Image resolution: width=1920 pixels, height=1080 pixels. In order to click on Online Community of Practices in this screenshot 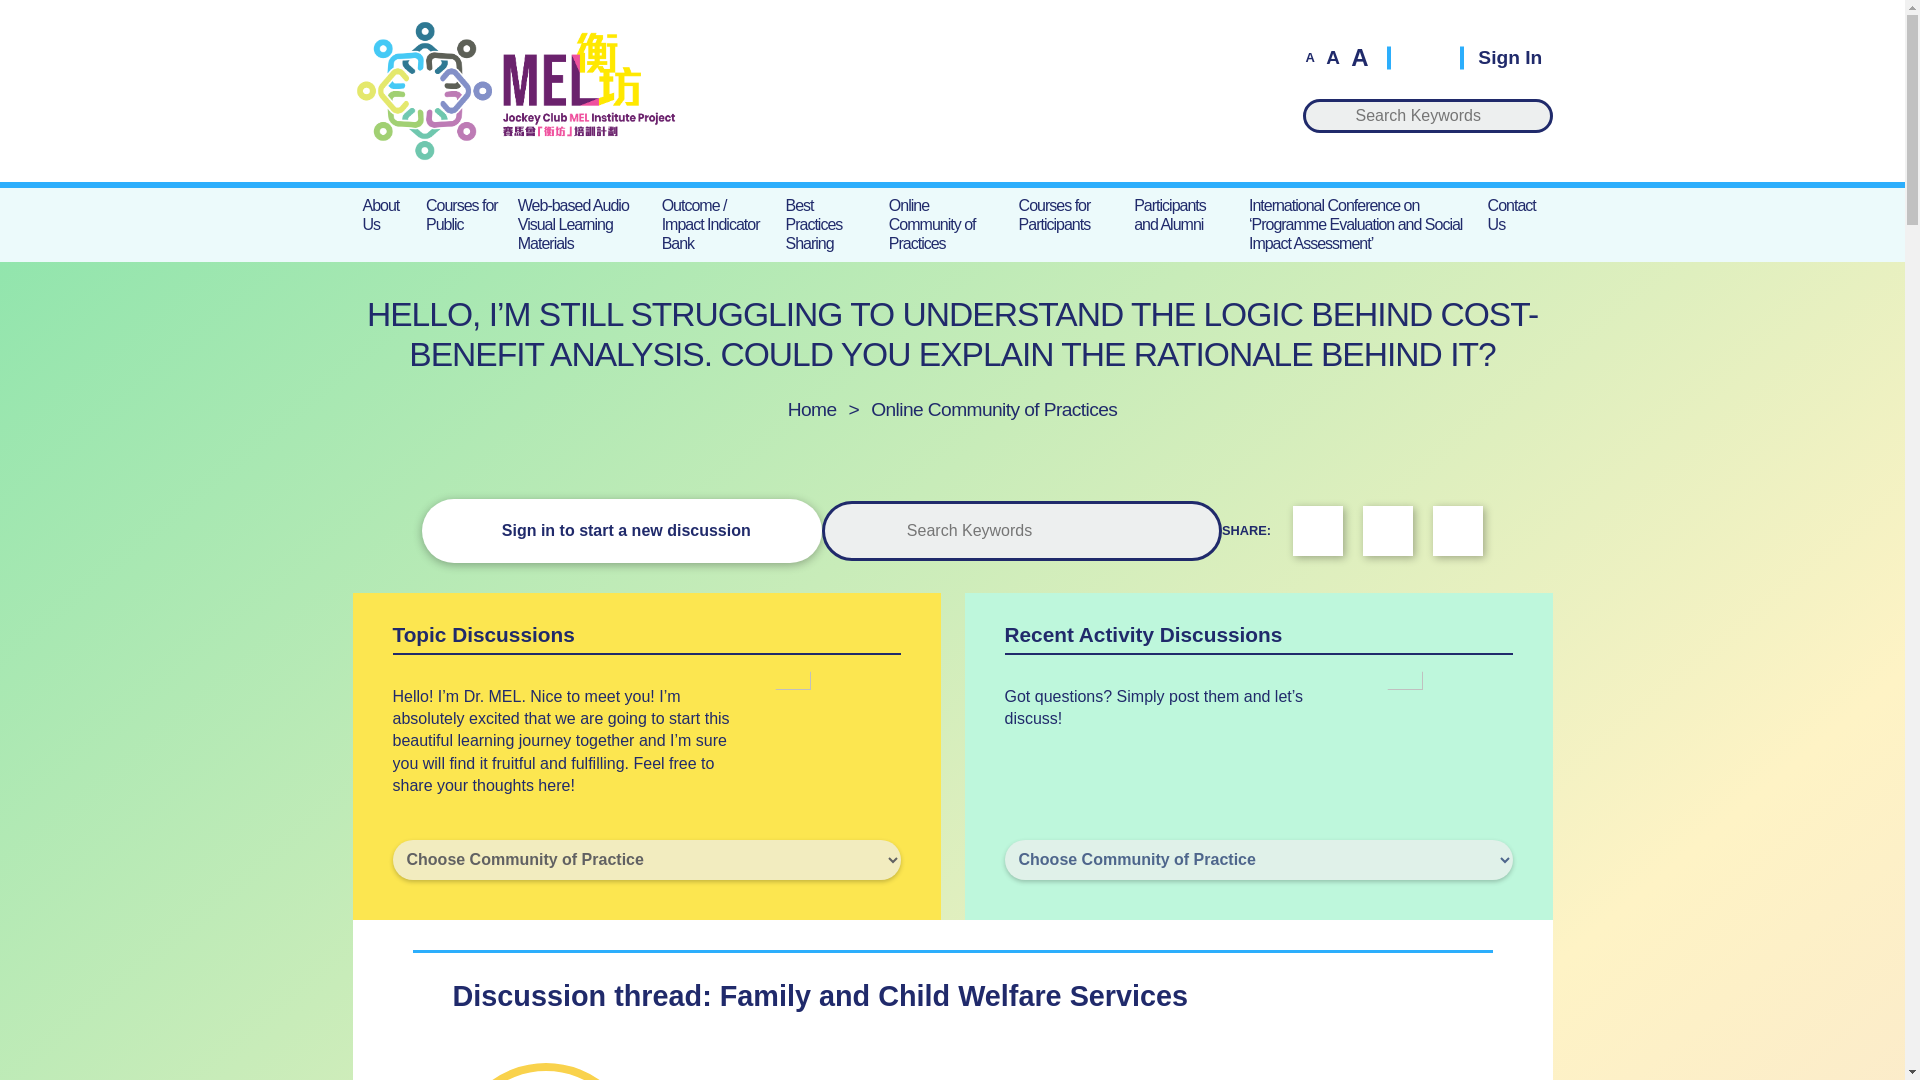, I will do `click(994, 409)`.